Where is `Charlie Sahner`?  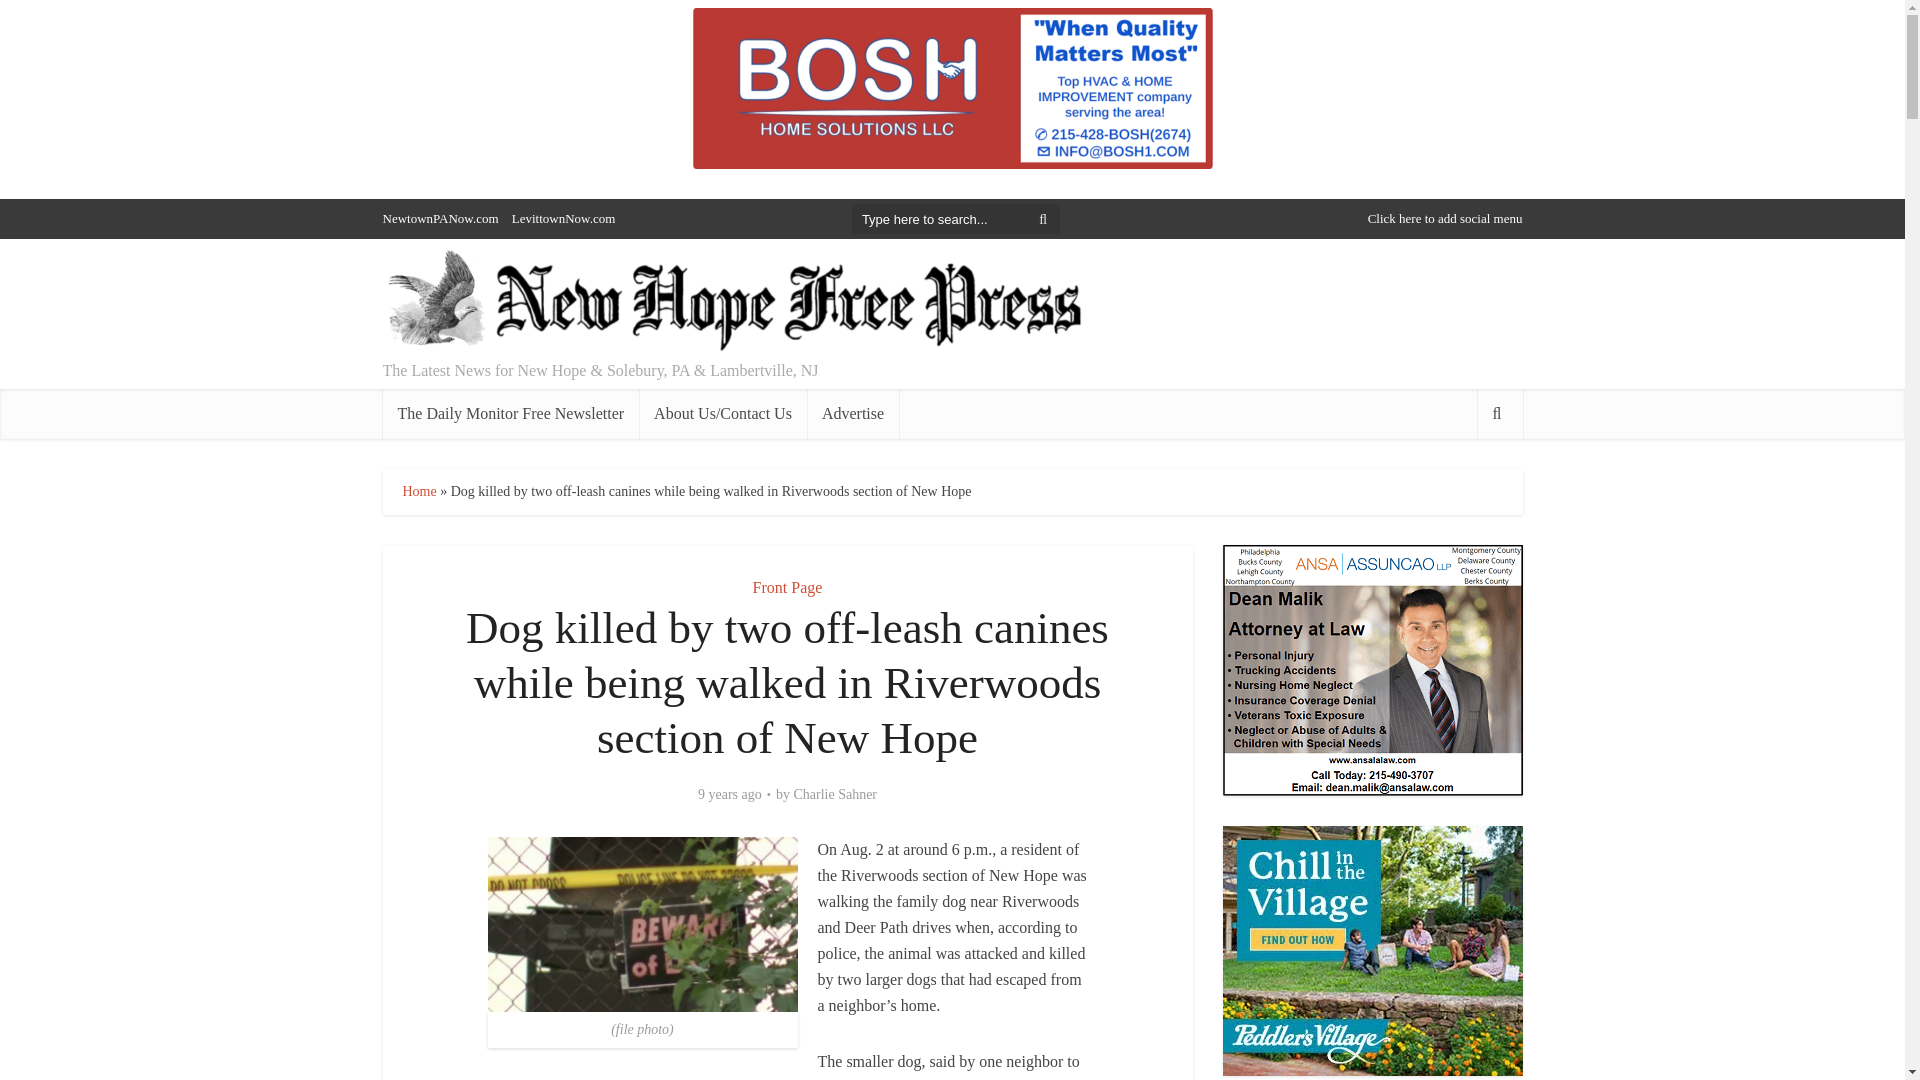 Charlie Sahner is located at coordinates (834, 794).